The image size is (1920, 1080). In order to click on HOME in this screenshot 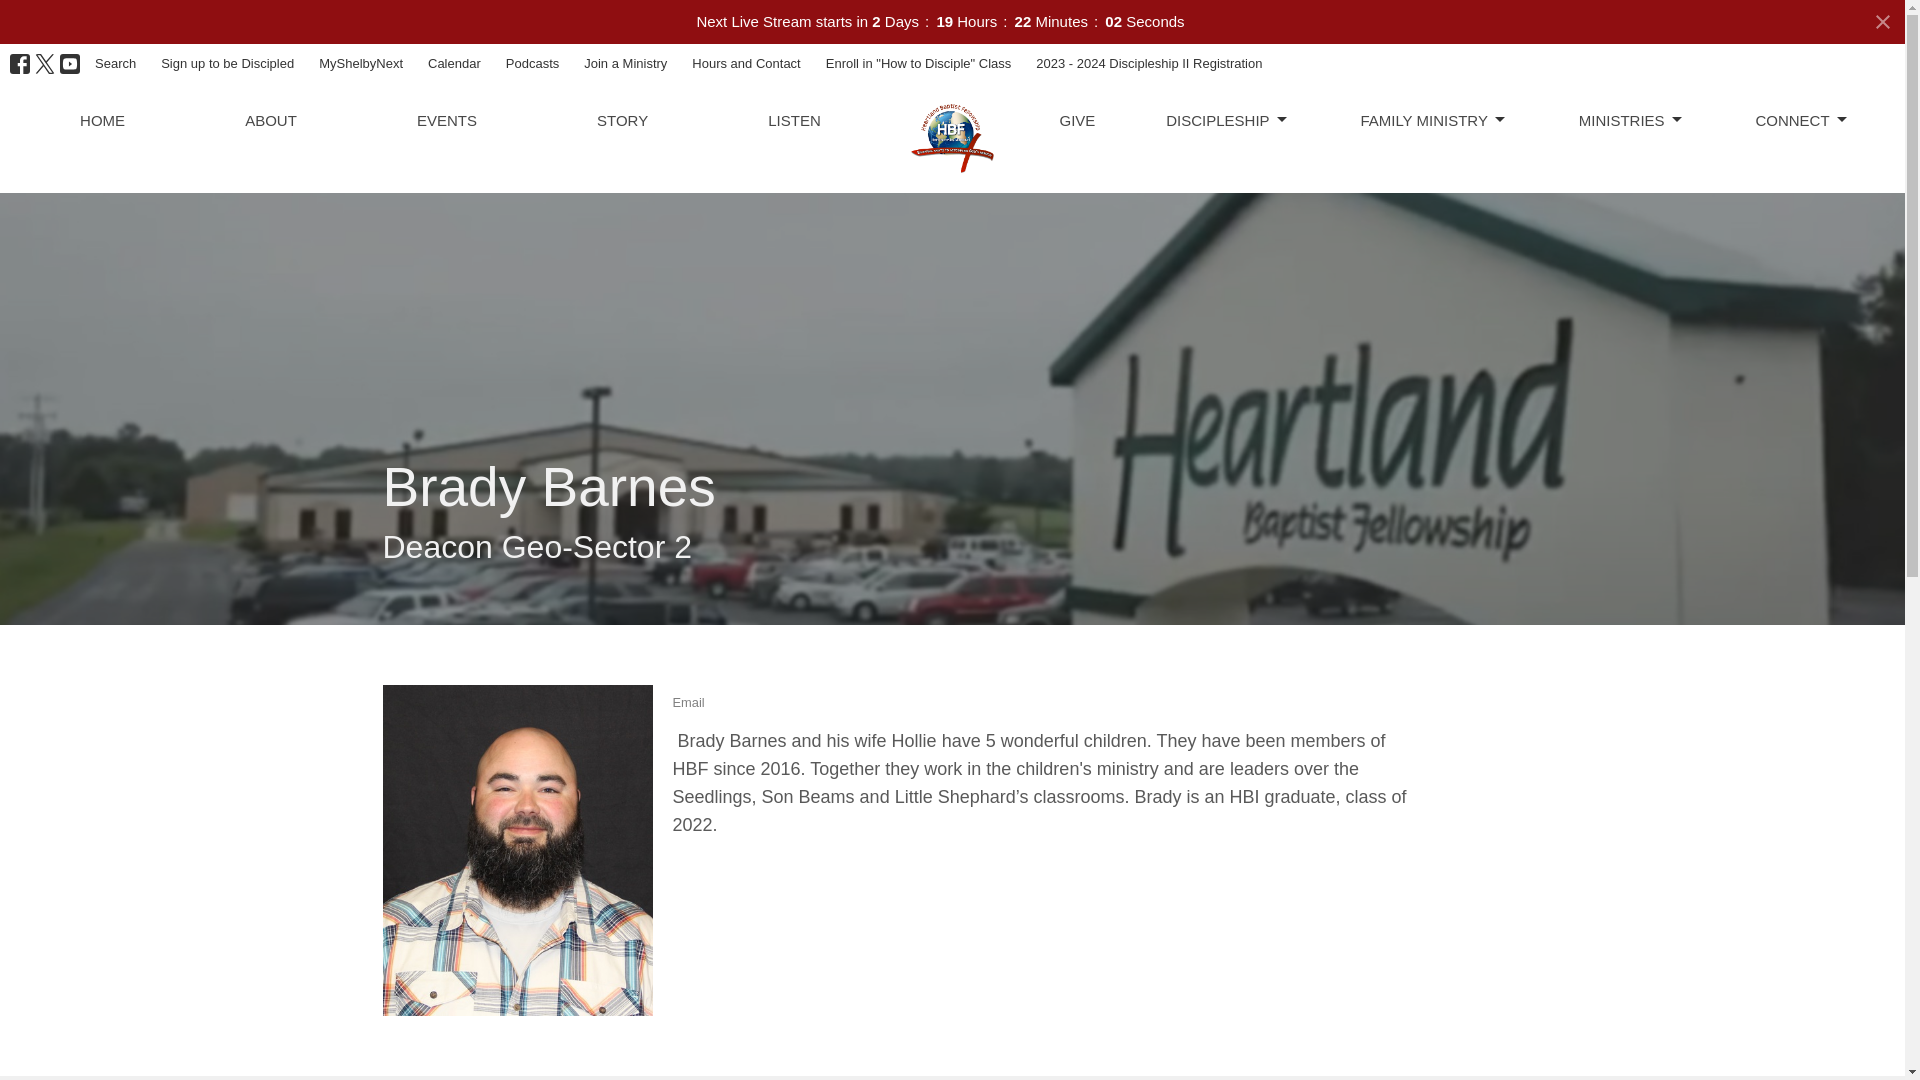, I will do `click(102, 120)`.